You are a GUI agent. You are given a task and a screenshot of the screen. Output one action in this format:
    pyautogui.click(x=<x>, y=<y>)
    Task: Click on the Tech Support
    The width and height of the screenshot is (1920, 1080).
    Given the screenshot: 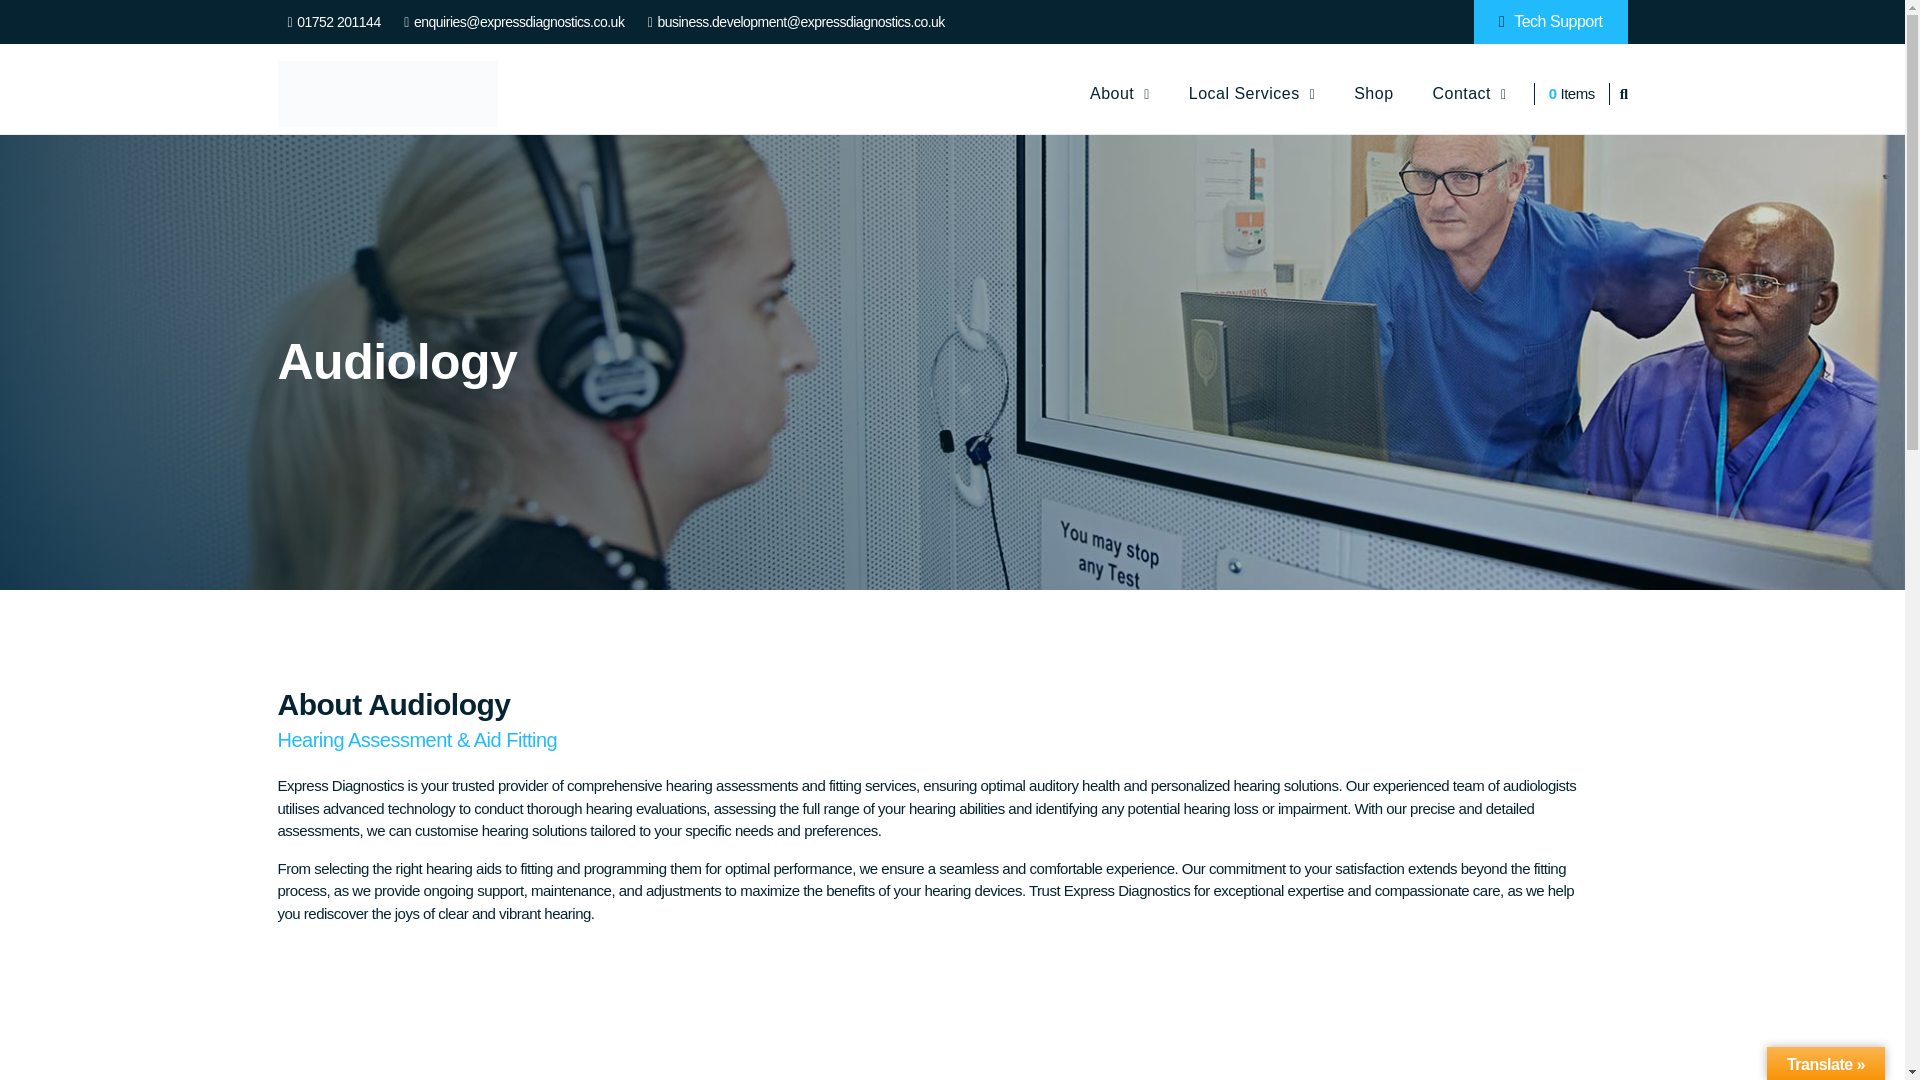 What is the action you would take?
    pyautogui.click(x=1551, y=22)
    